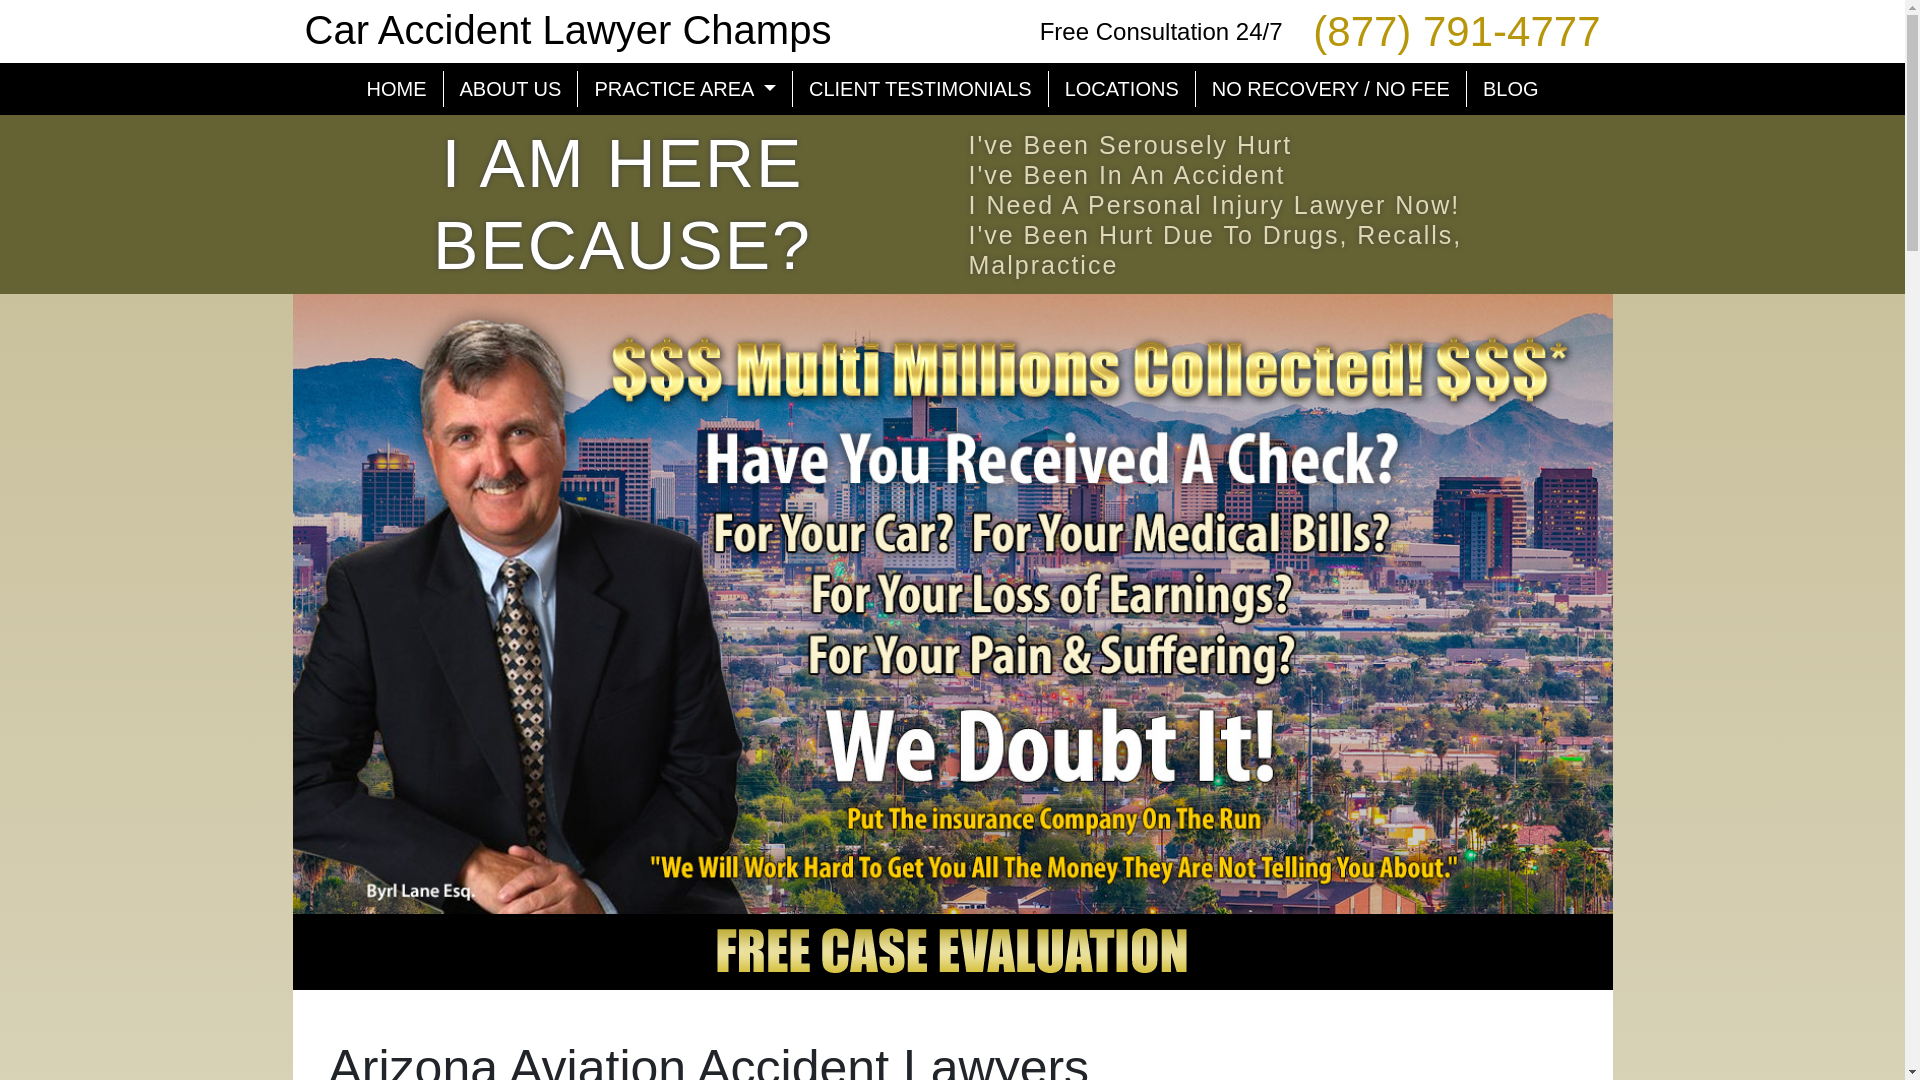 The image size is (1920, 1080). I want to click on PRACTICE AREA, so click(684, 88).